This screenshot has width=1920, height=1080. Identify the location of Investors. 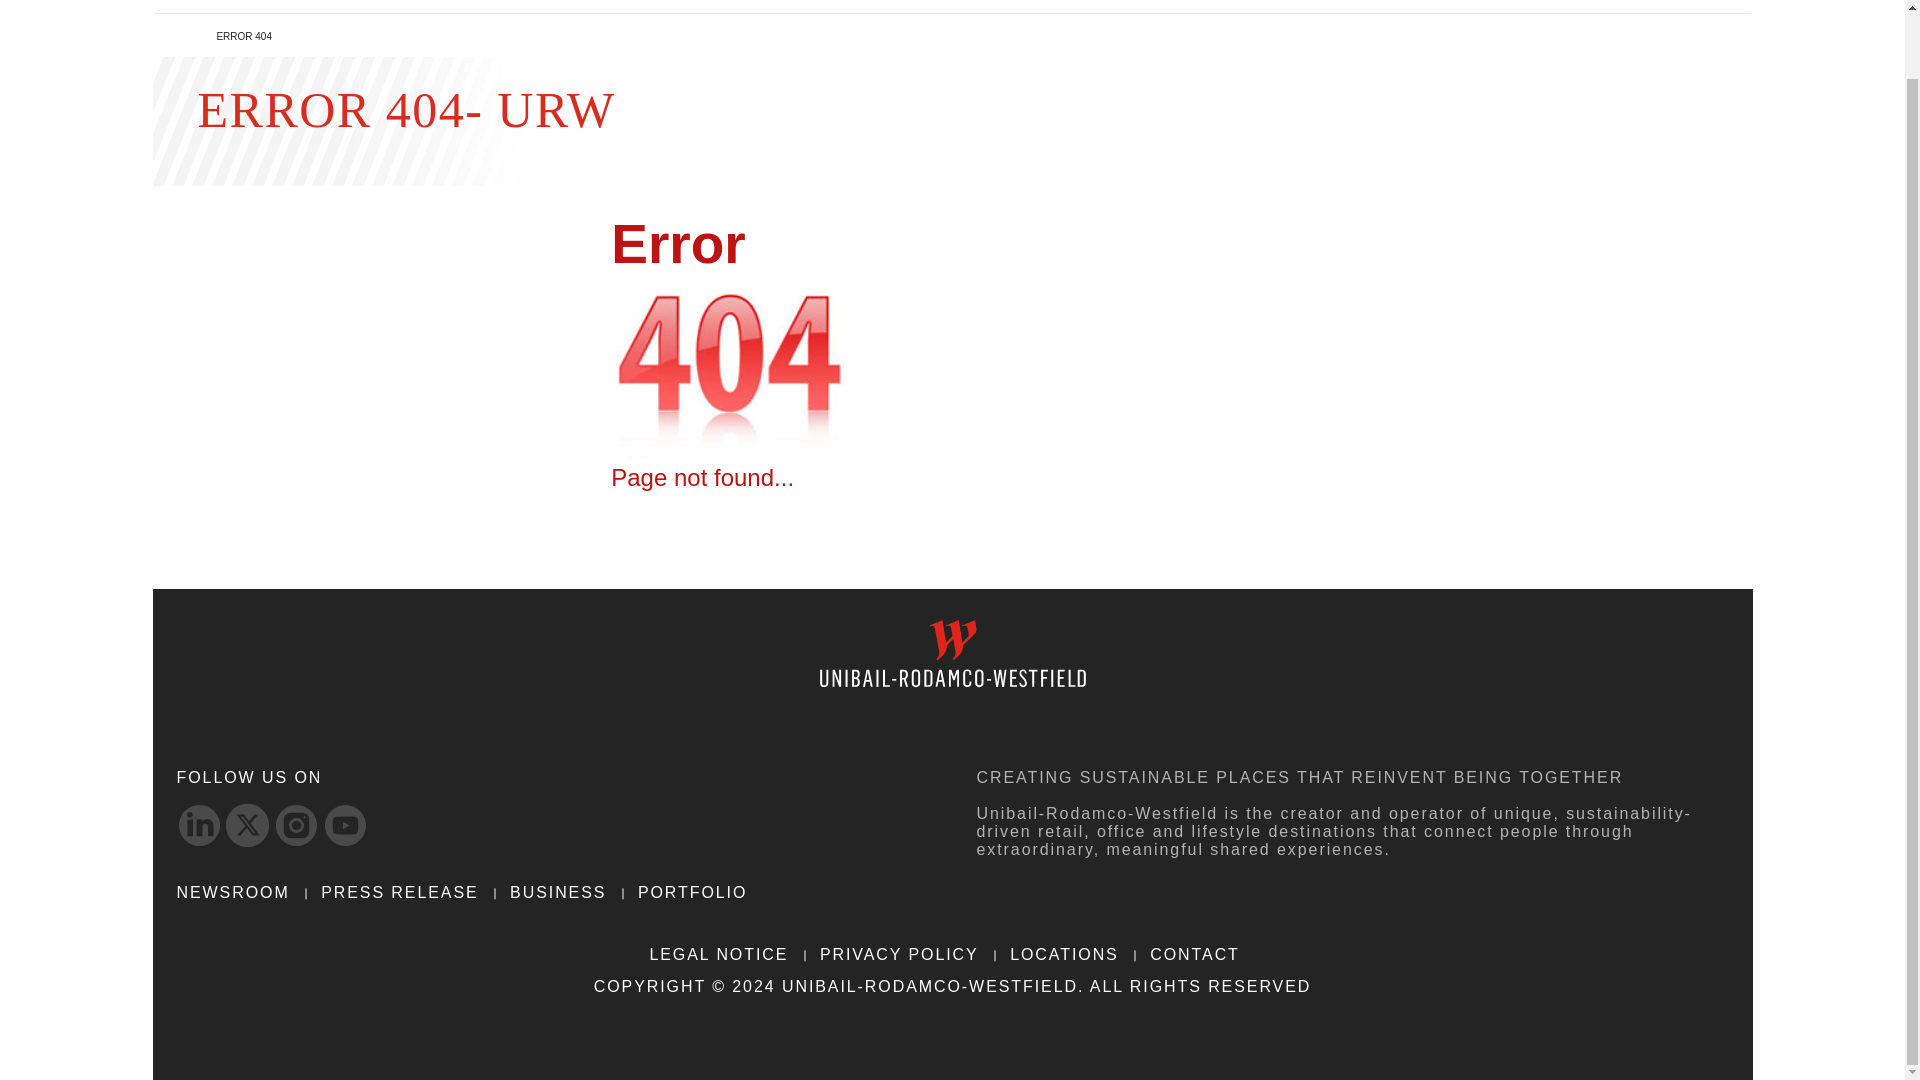
(916, 21).